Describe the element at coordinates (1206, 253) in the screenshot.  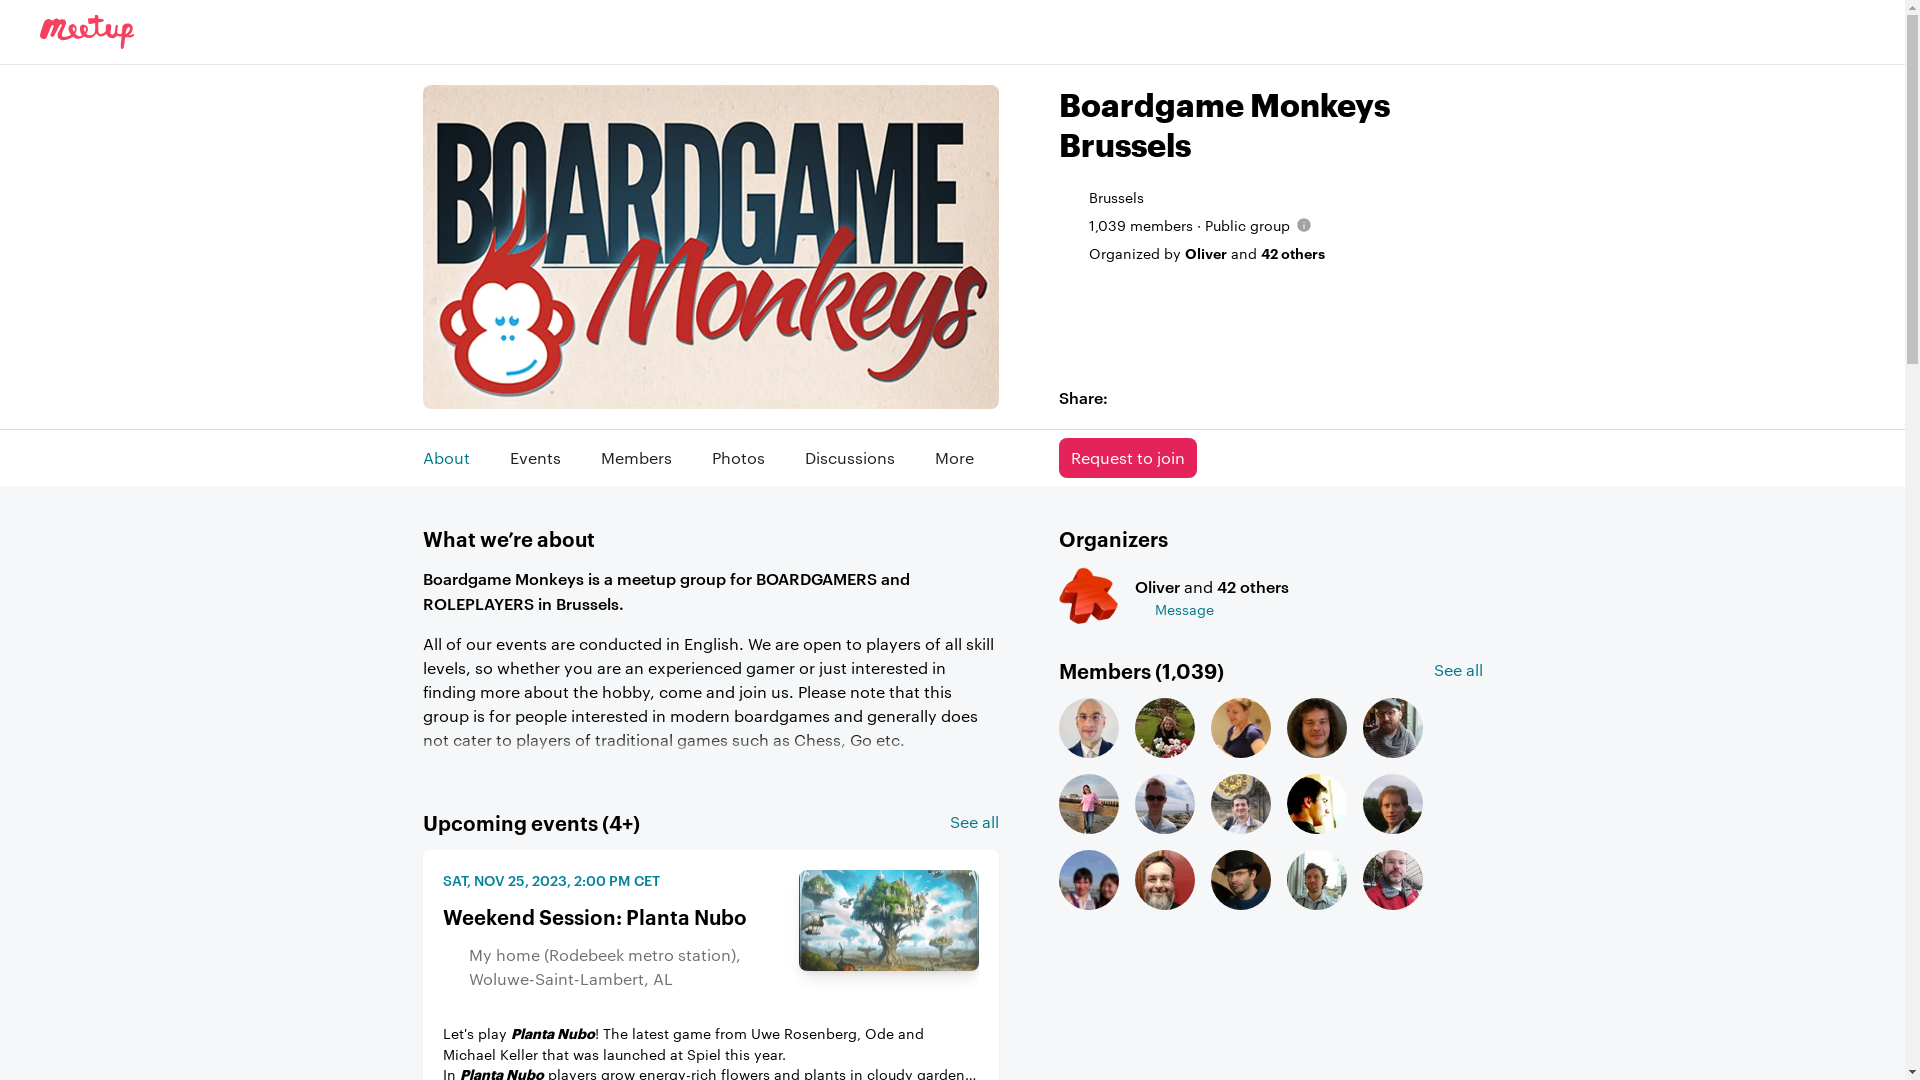
I see `Organized by Oliver and 42 others` at that location.